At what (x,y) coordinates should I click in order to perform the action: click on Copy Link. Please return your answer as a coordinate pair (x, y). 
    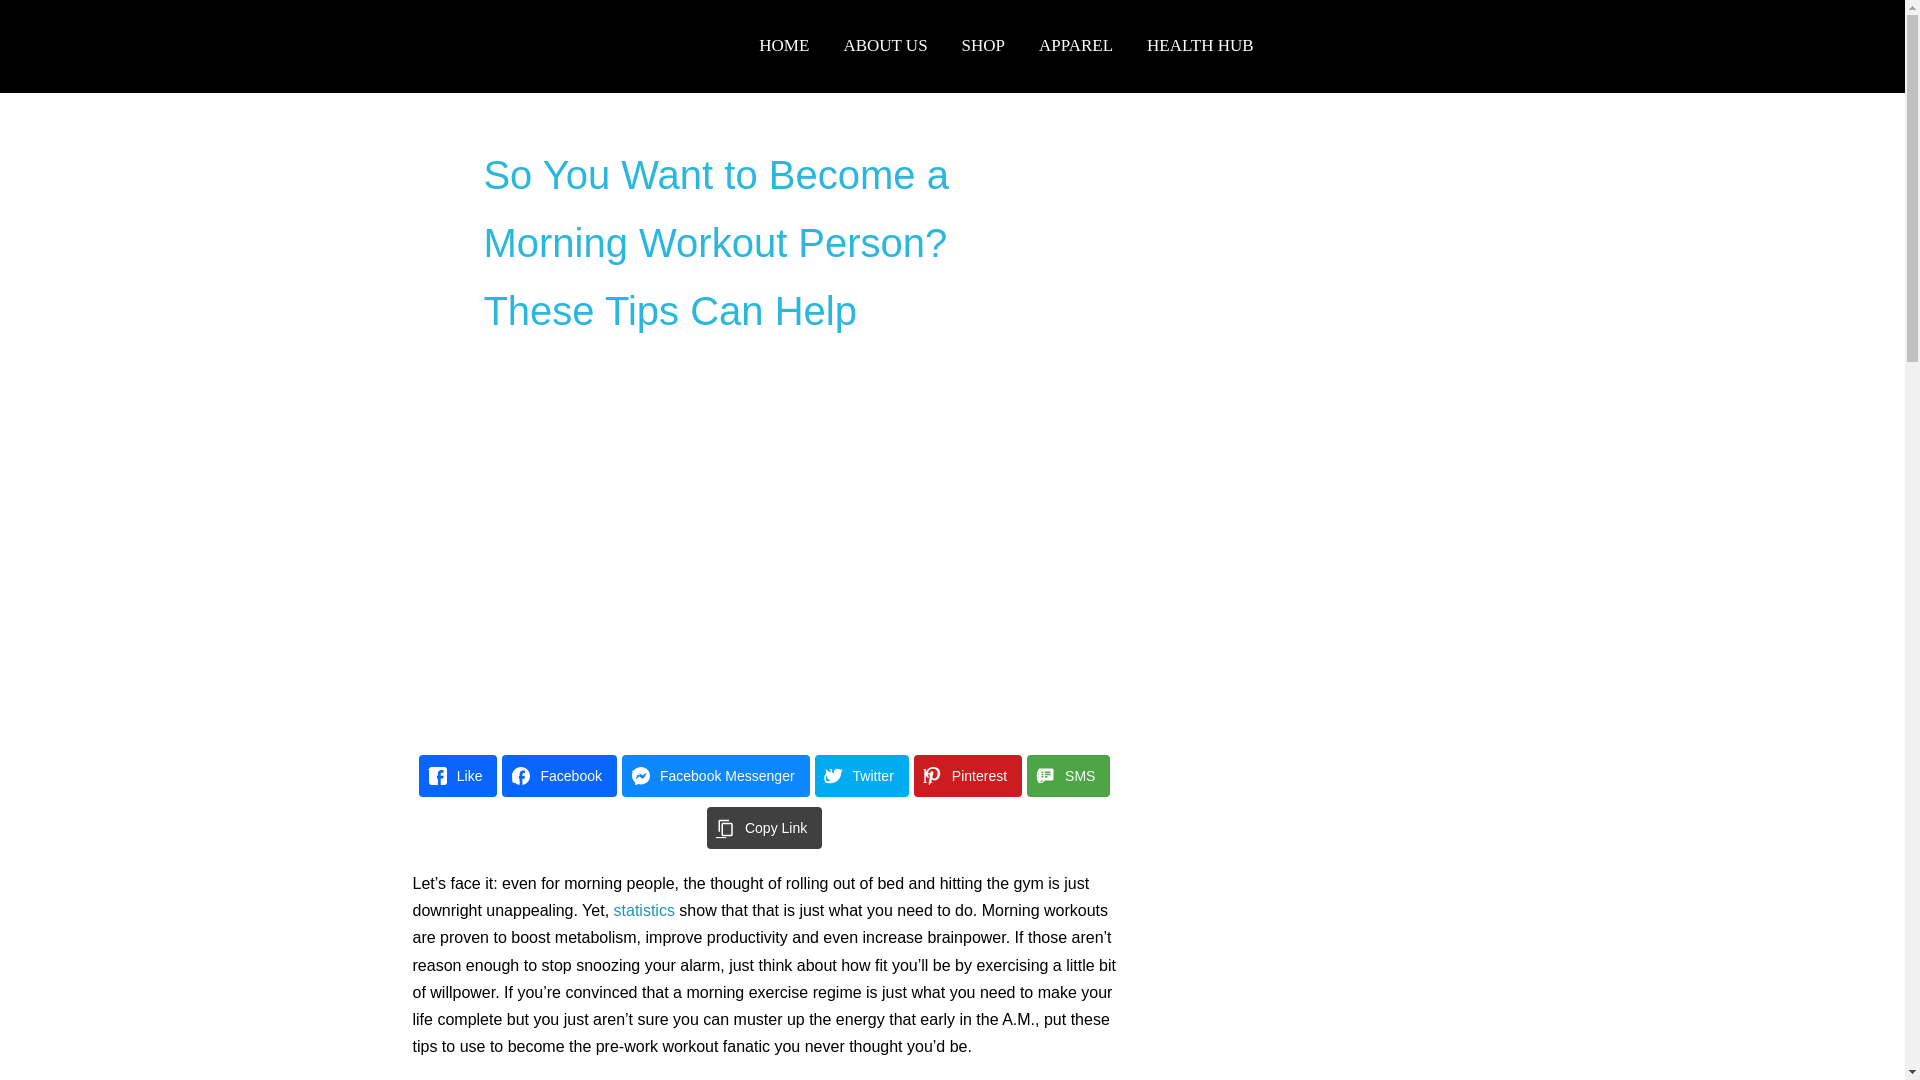
    Looking at the image, I should click on (764, 827).